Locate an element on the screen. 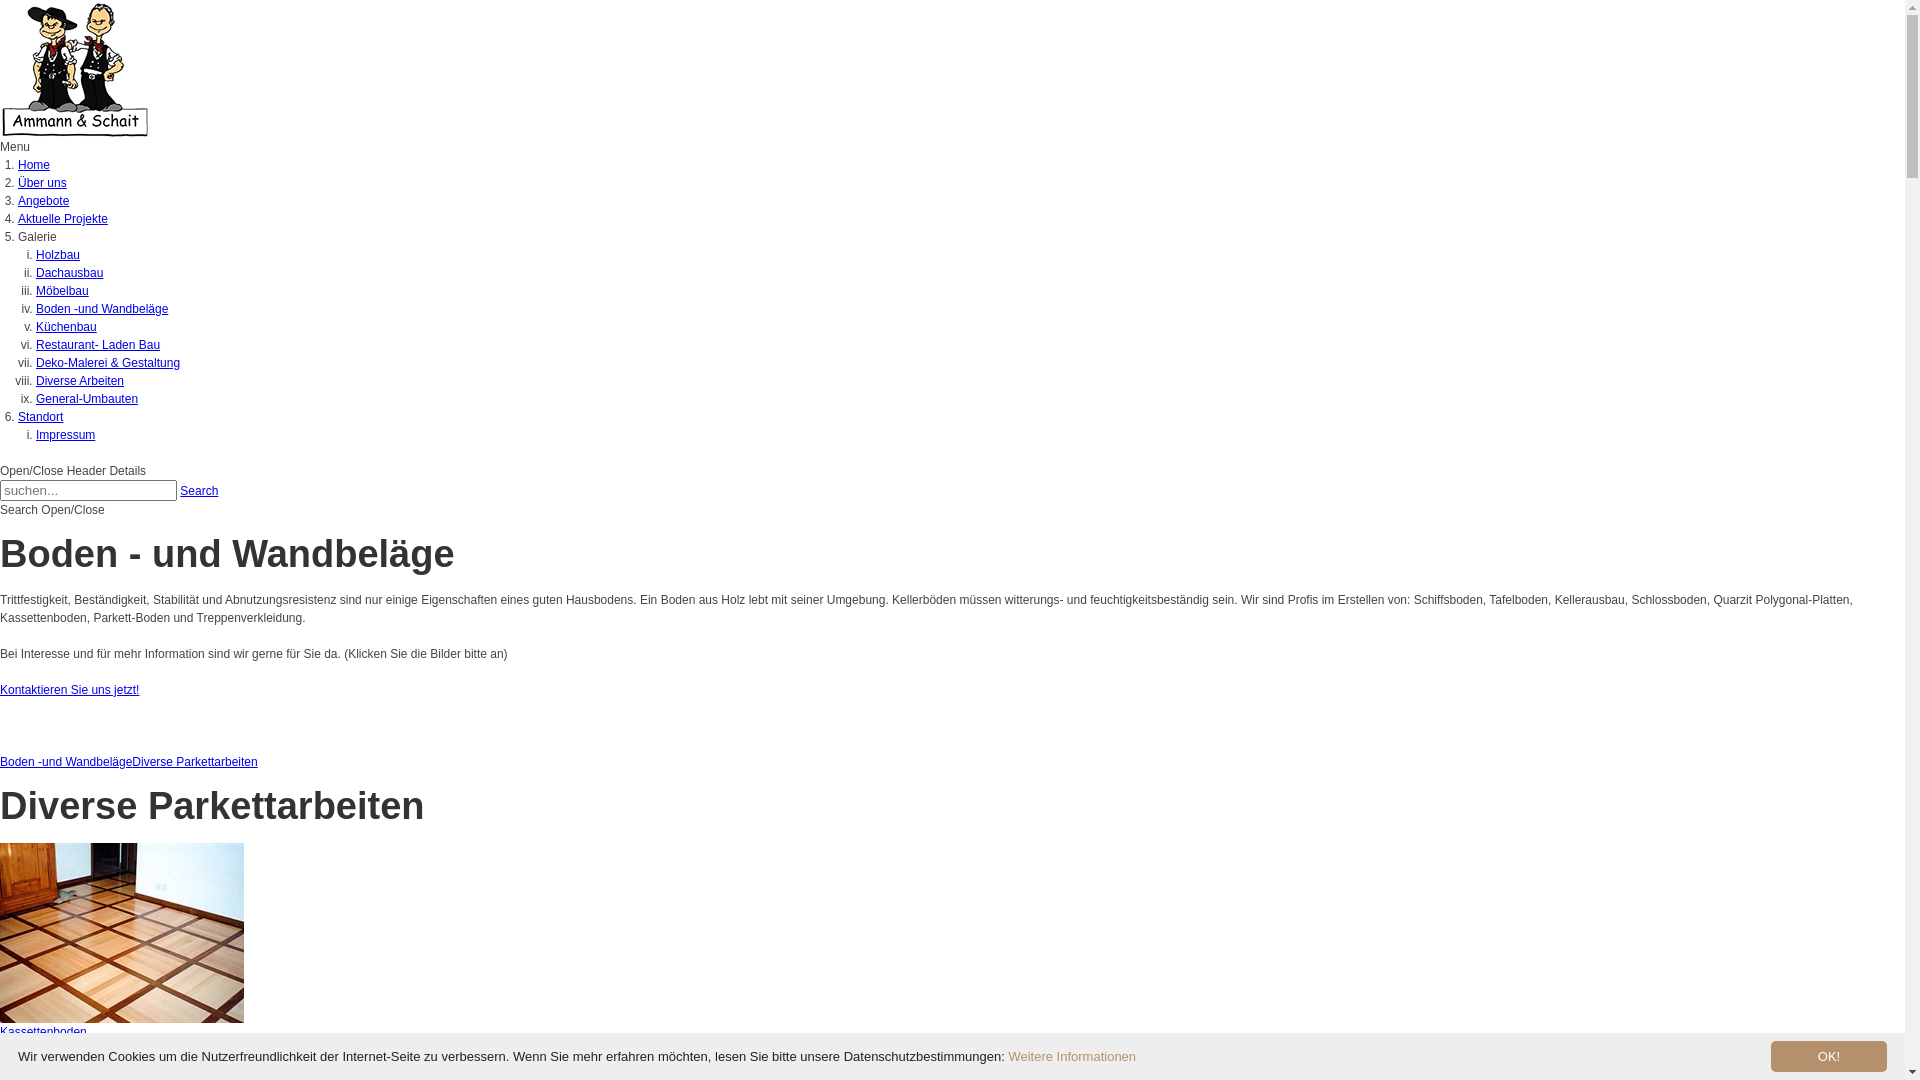 This screenshot has width=1920, height=1080. Home is located at coordinates (34, 165).